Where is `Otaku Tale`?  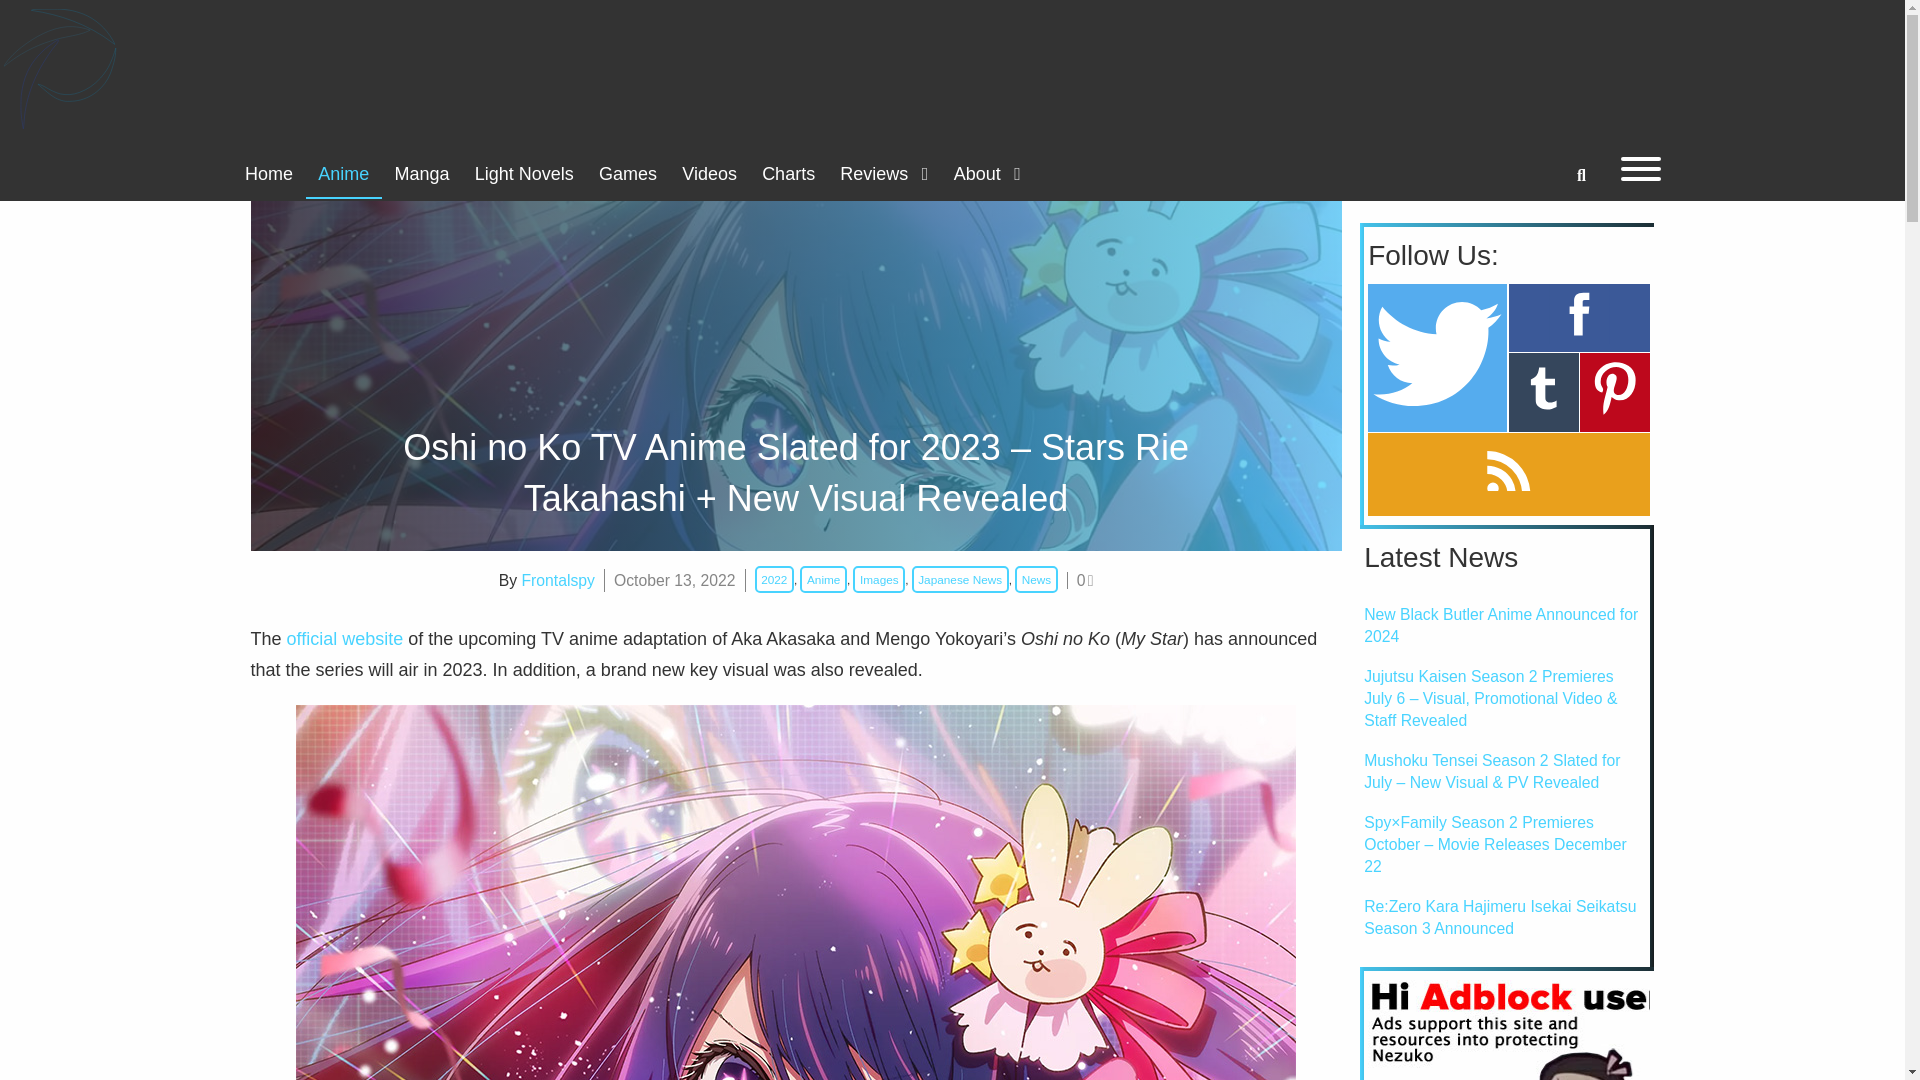
Otaku Tale is located at coordinates (60, 68).